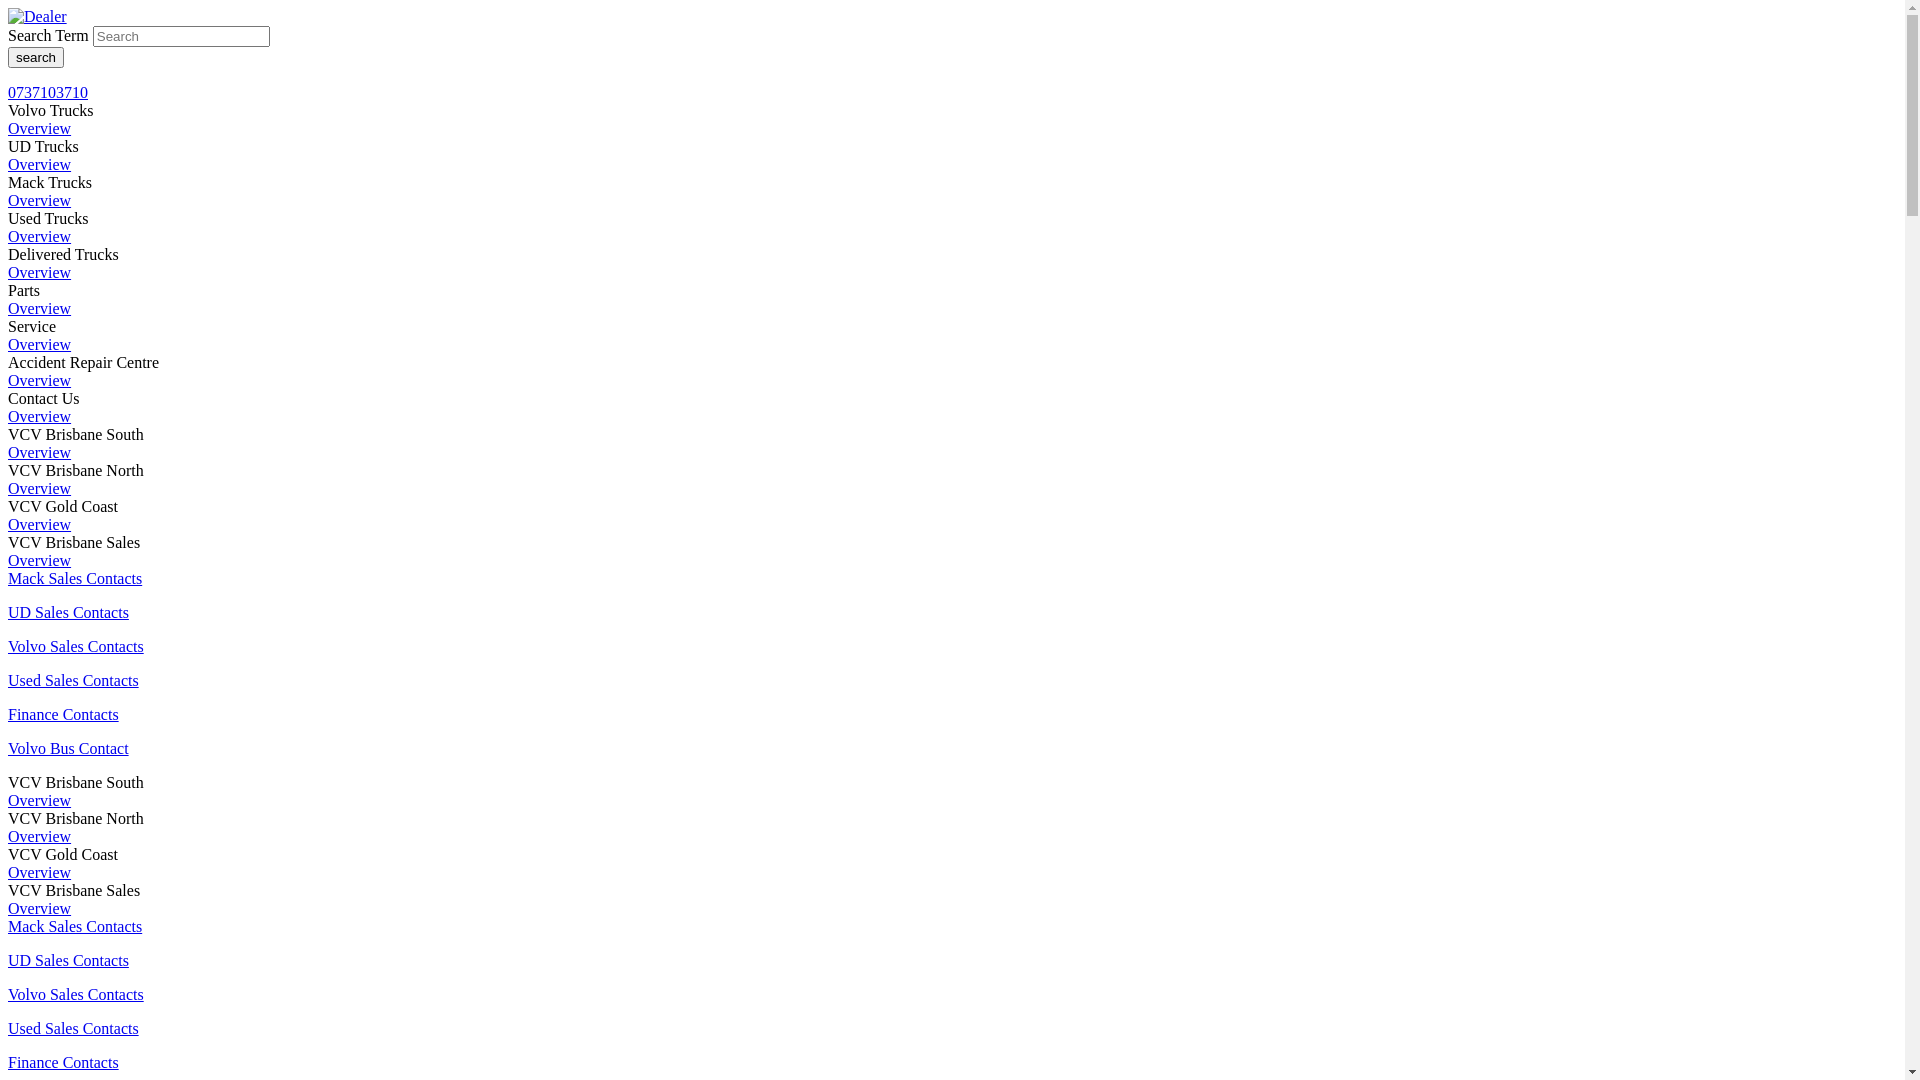  I want to click on Finance Contacts, so click(64, 1062).